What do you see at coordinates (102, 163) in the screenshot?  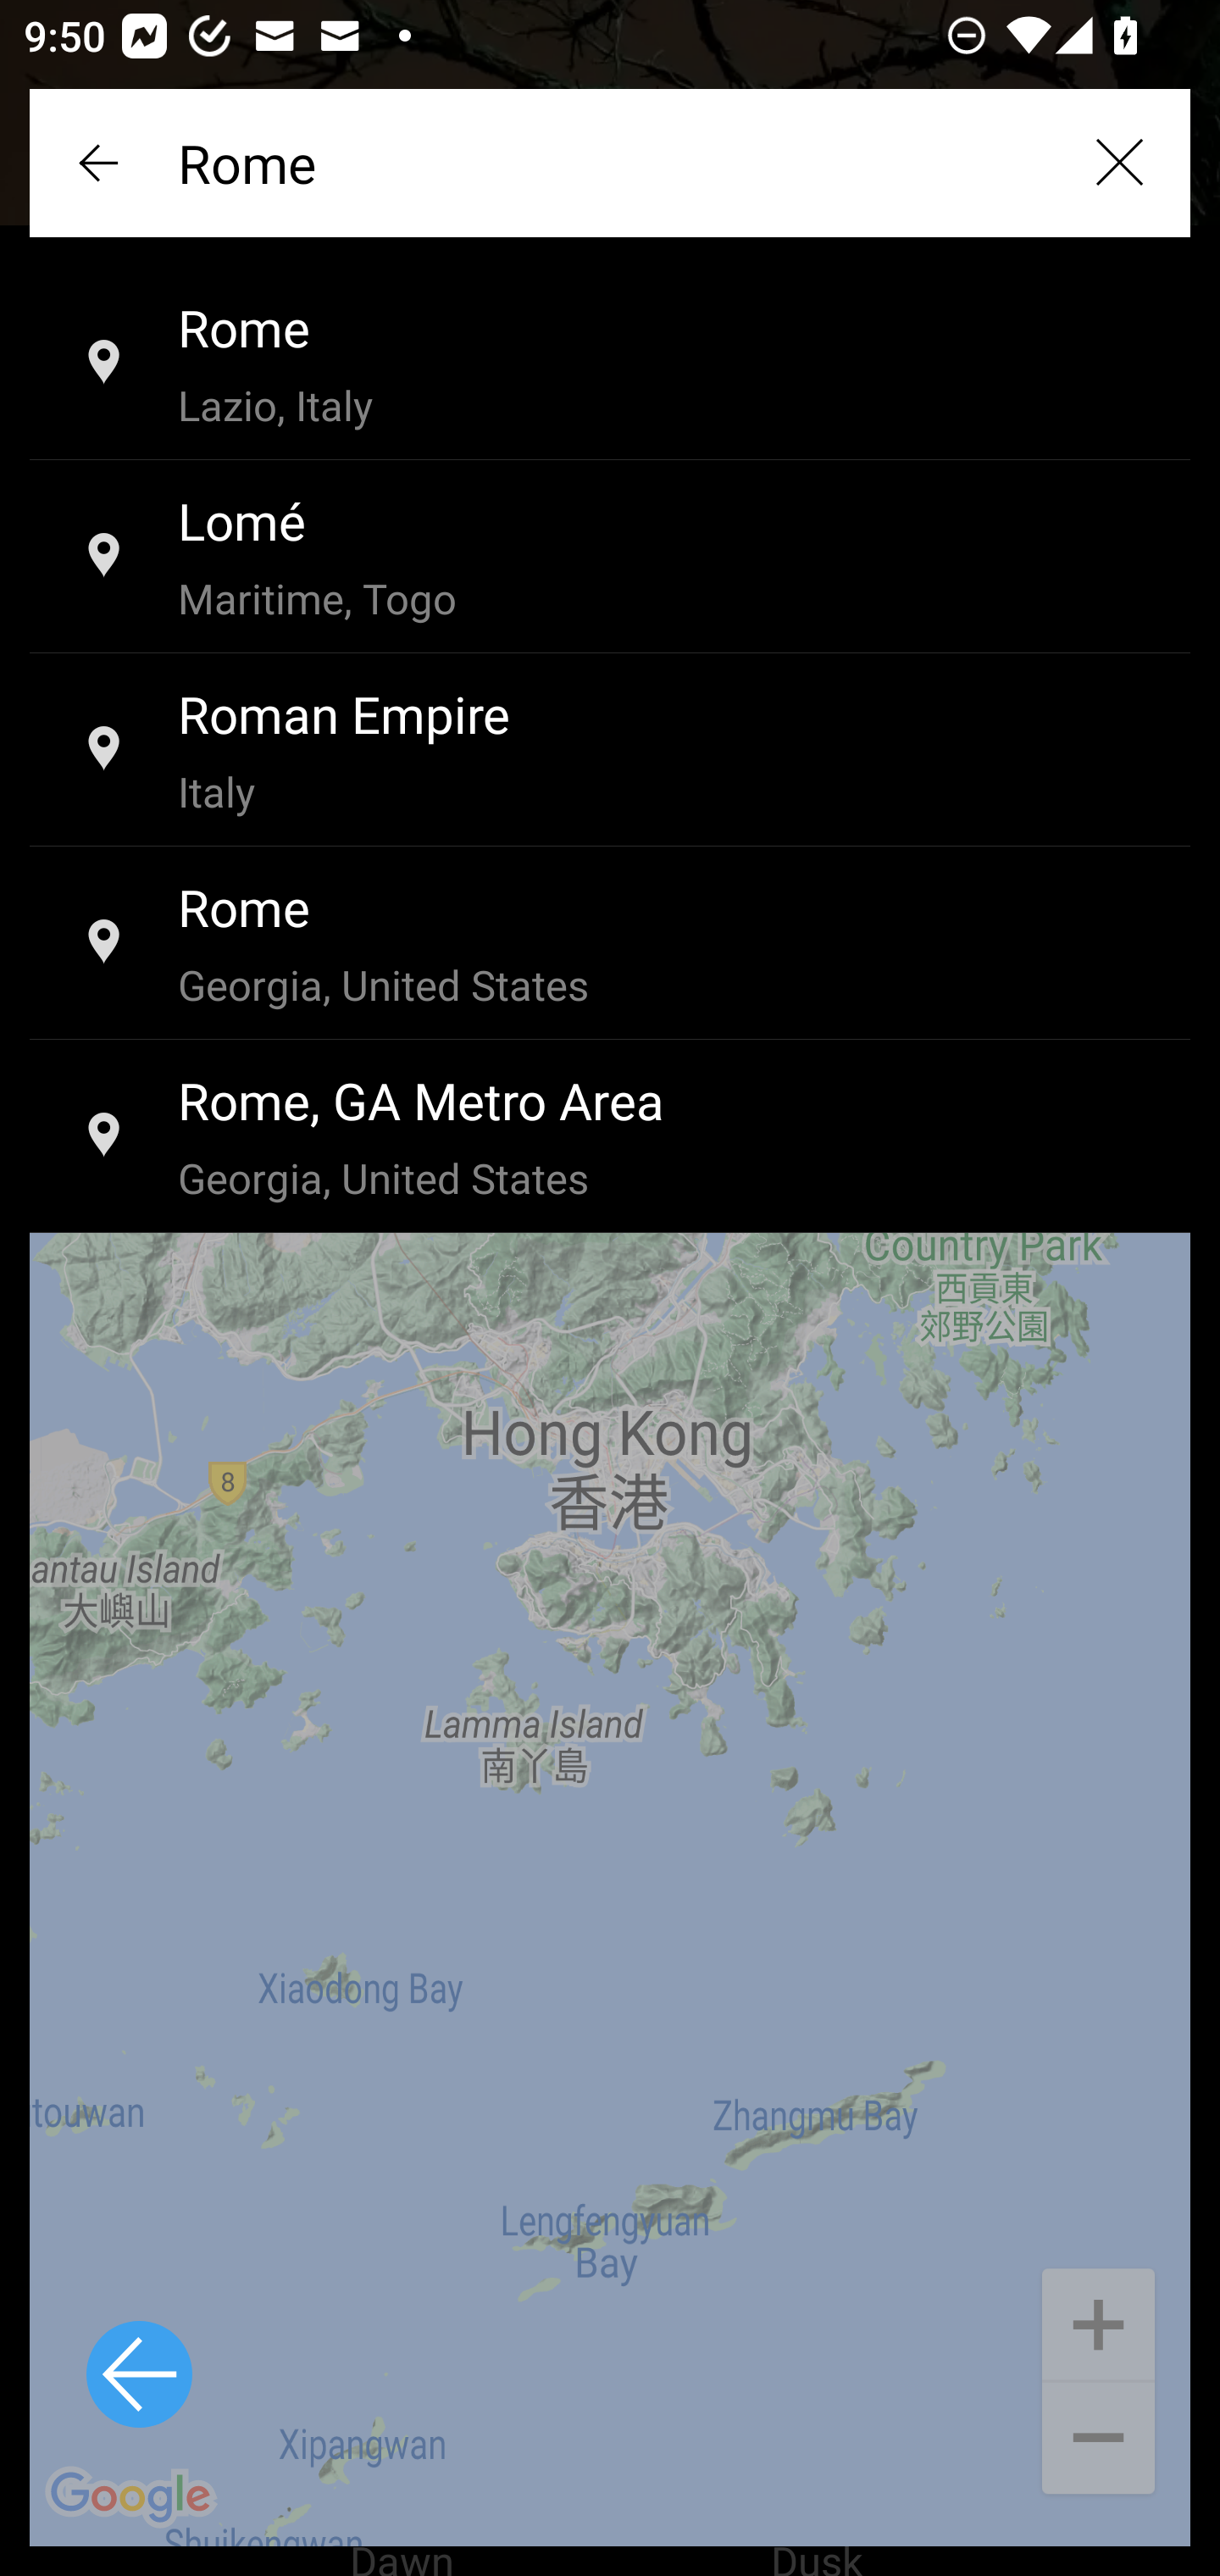 I see `` at bounding box center [102, 163].